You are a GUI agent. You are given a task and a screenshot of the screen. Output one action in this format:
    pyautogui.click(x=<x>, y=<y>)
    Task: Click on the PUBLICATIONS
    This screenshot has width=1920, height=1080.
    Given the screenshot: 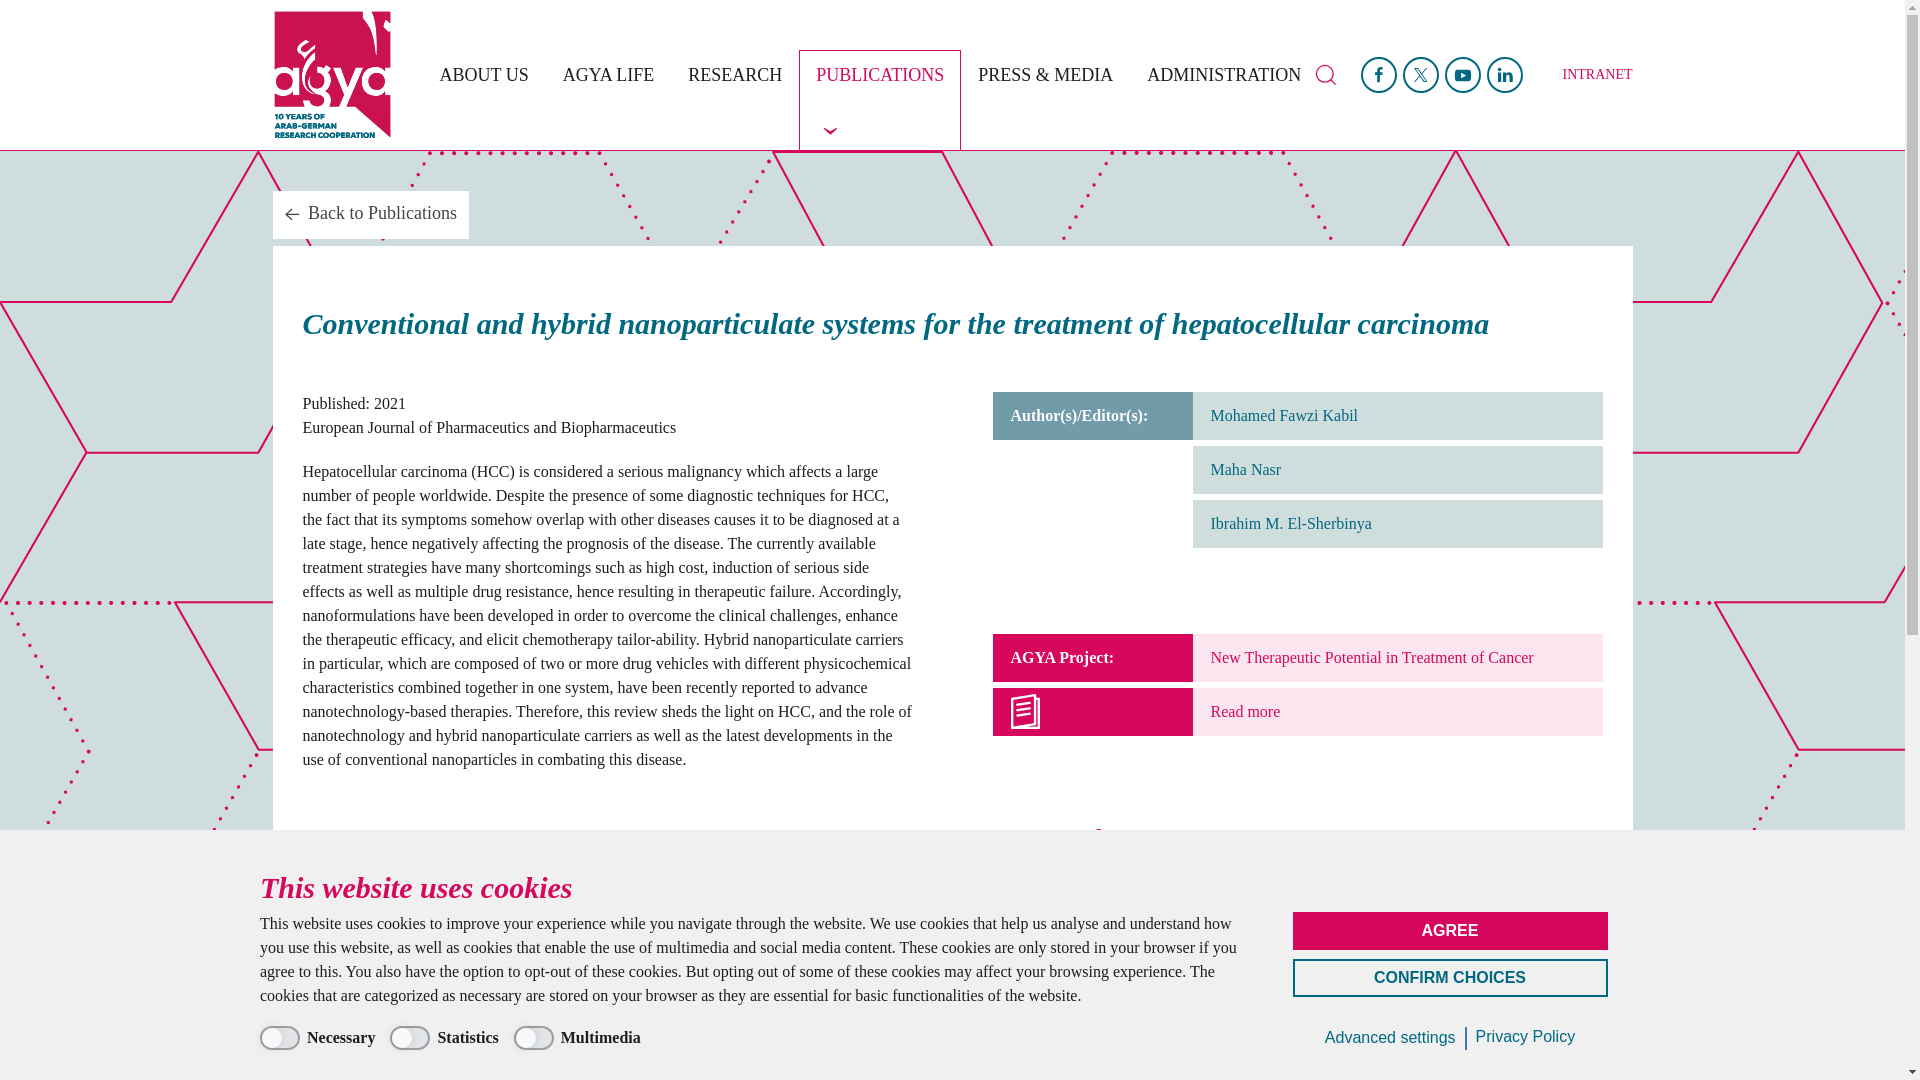 What is the action you would take?
    pyautogui.click(x=880, y=100)
    